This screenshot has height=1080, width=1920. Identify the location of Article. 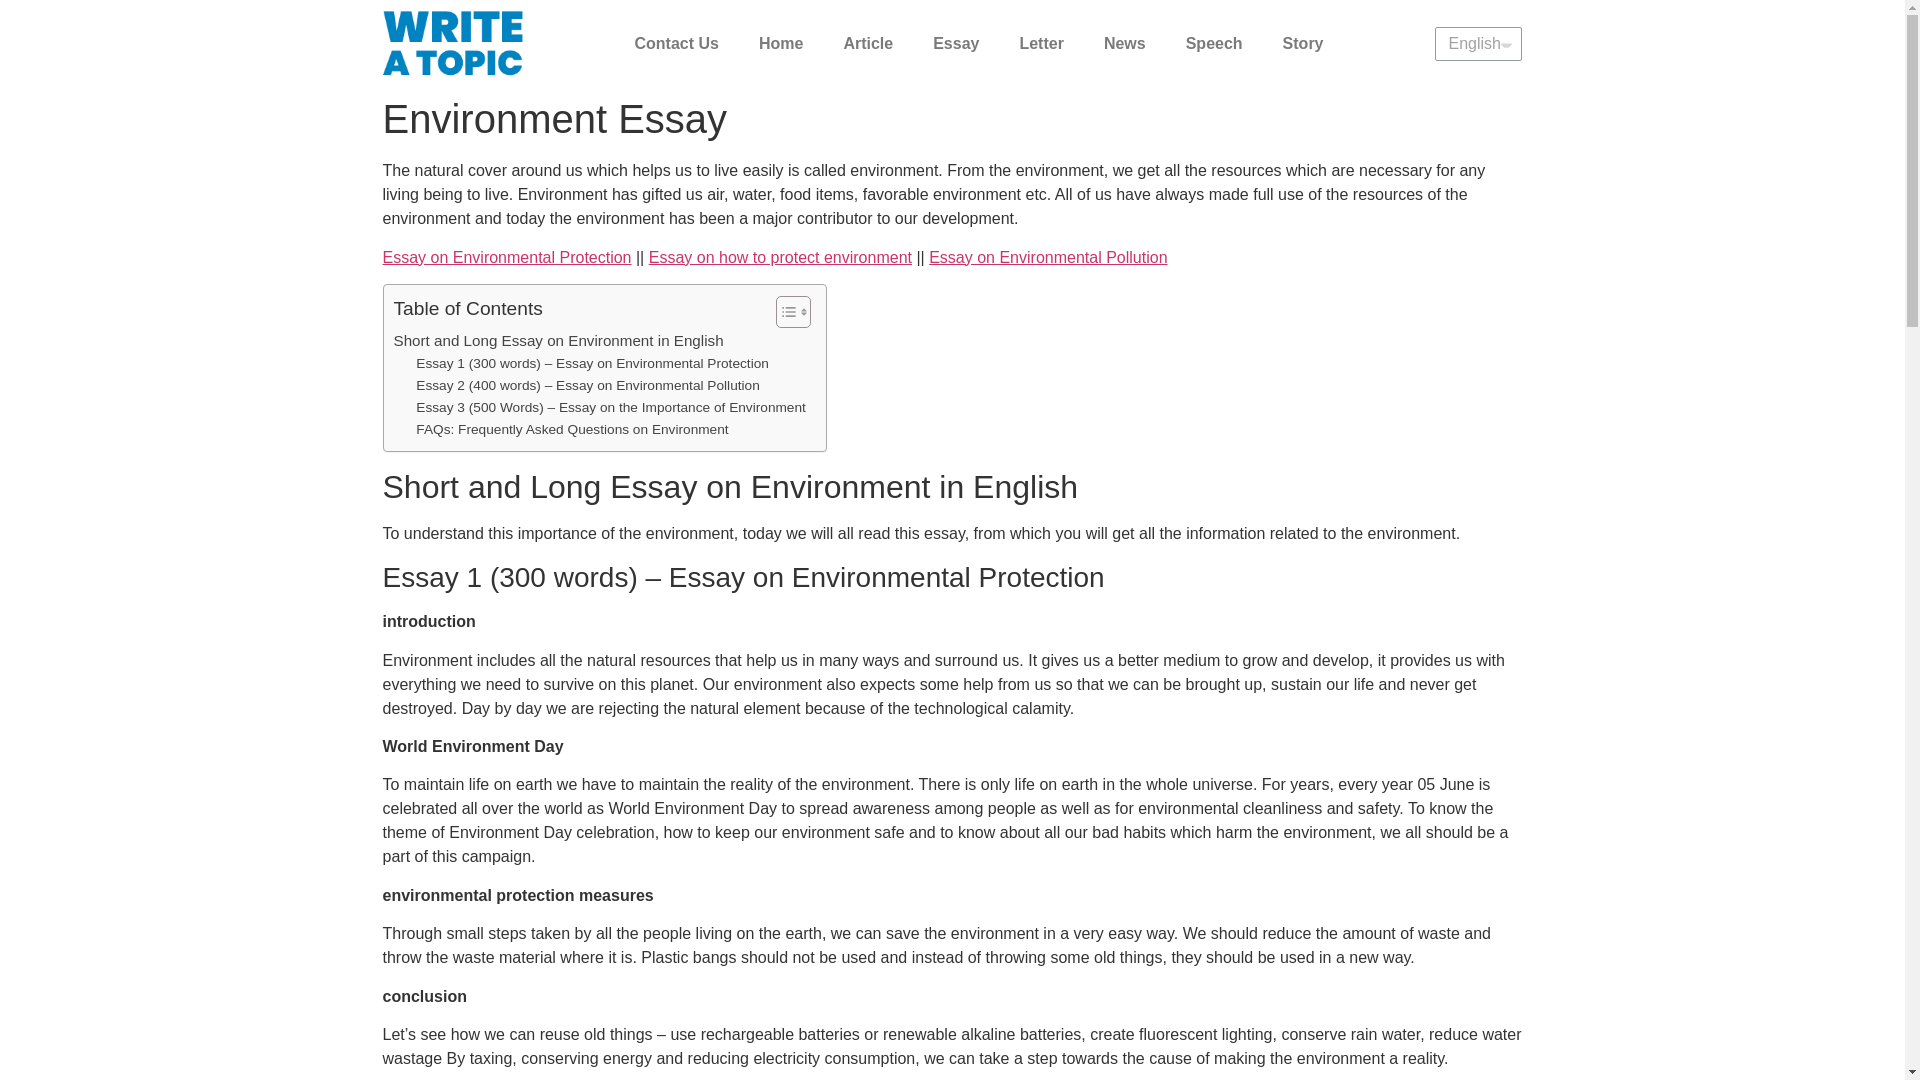
(868, 43).